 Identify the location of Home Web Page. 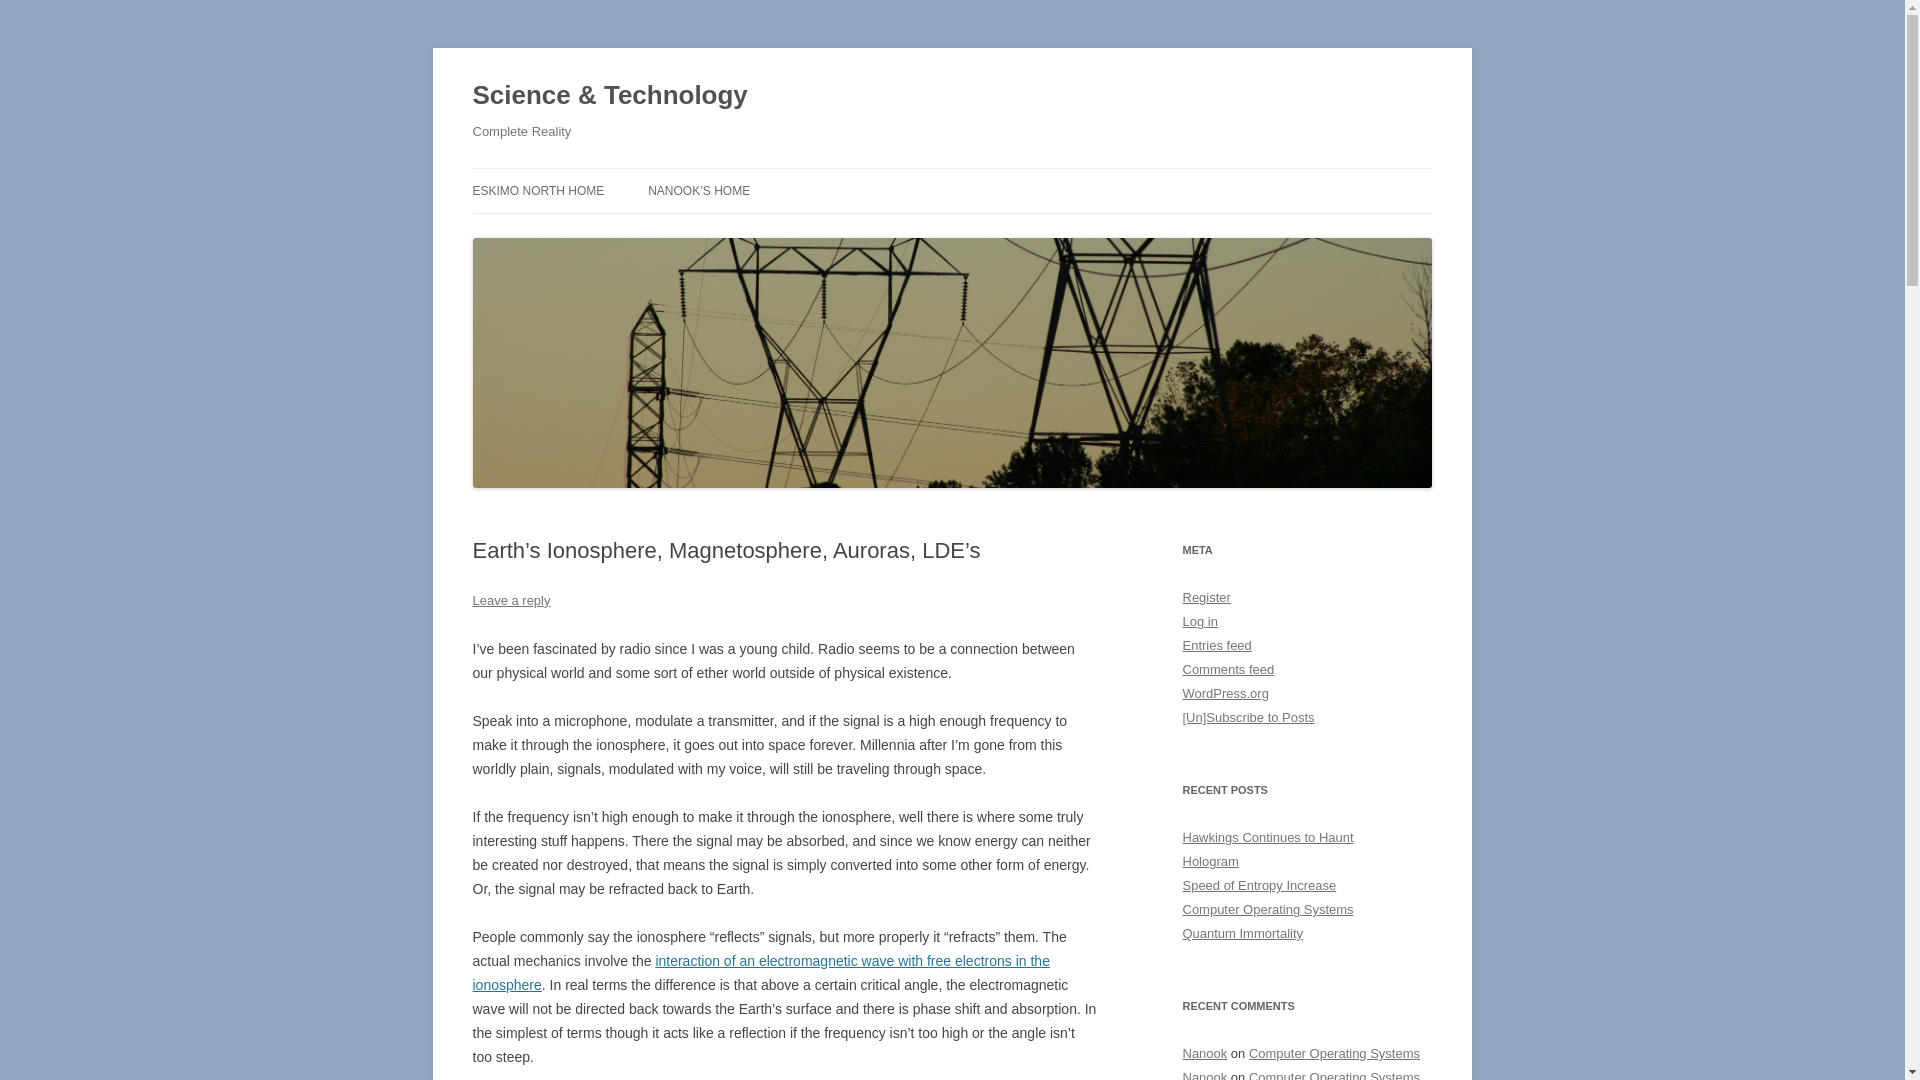
(699, 190).